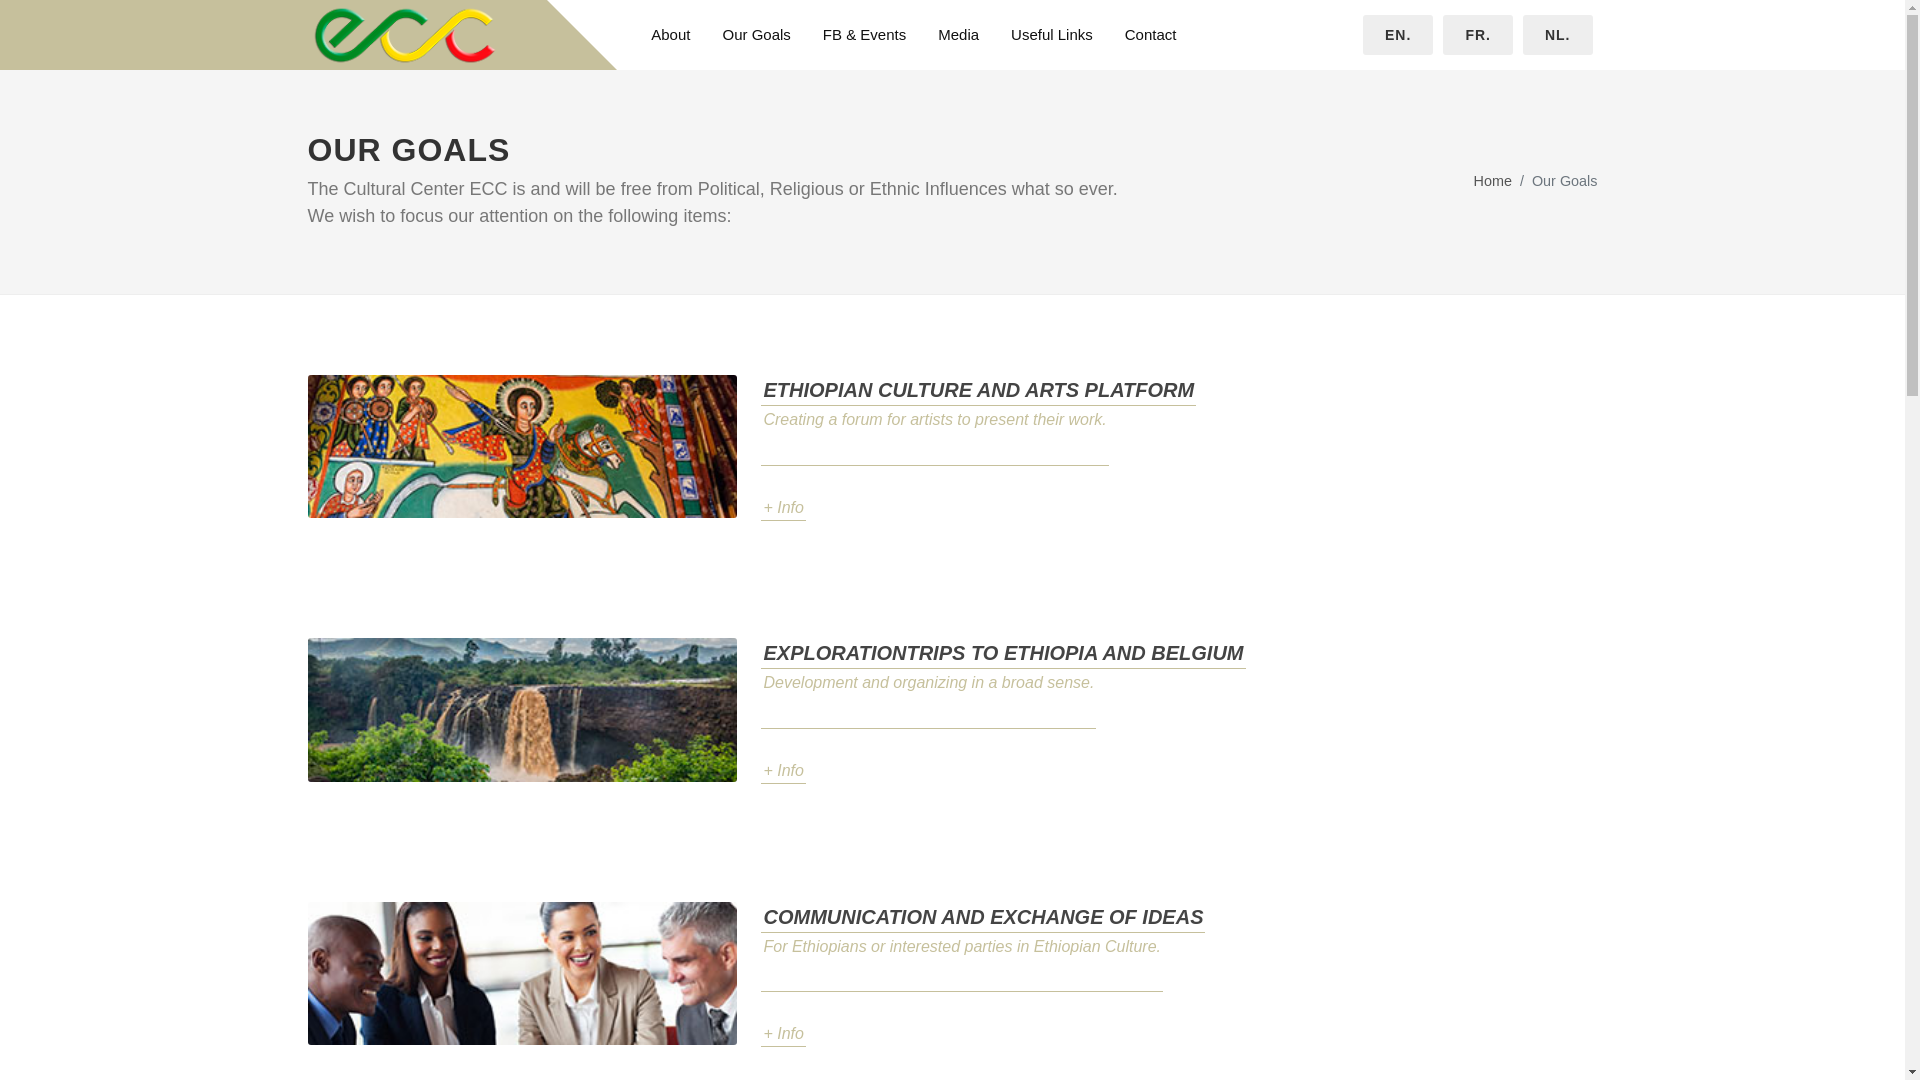  Describe the element at coordinates (670, 35) in the screenshot. I see `About` at that location.